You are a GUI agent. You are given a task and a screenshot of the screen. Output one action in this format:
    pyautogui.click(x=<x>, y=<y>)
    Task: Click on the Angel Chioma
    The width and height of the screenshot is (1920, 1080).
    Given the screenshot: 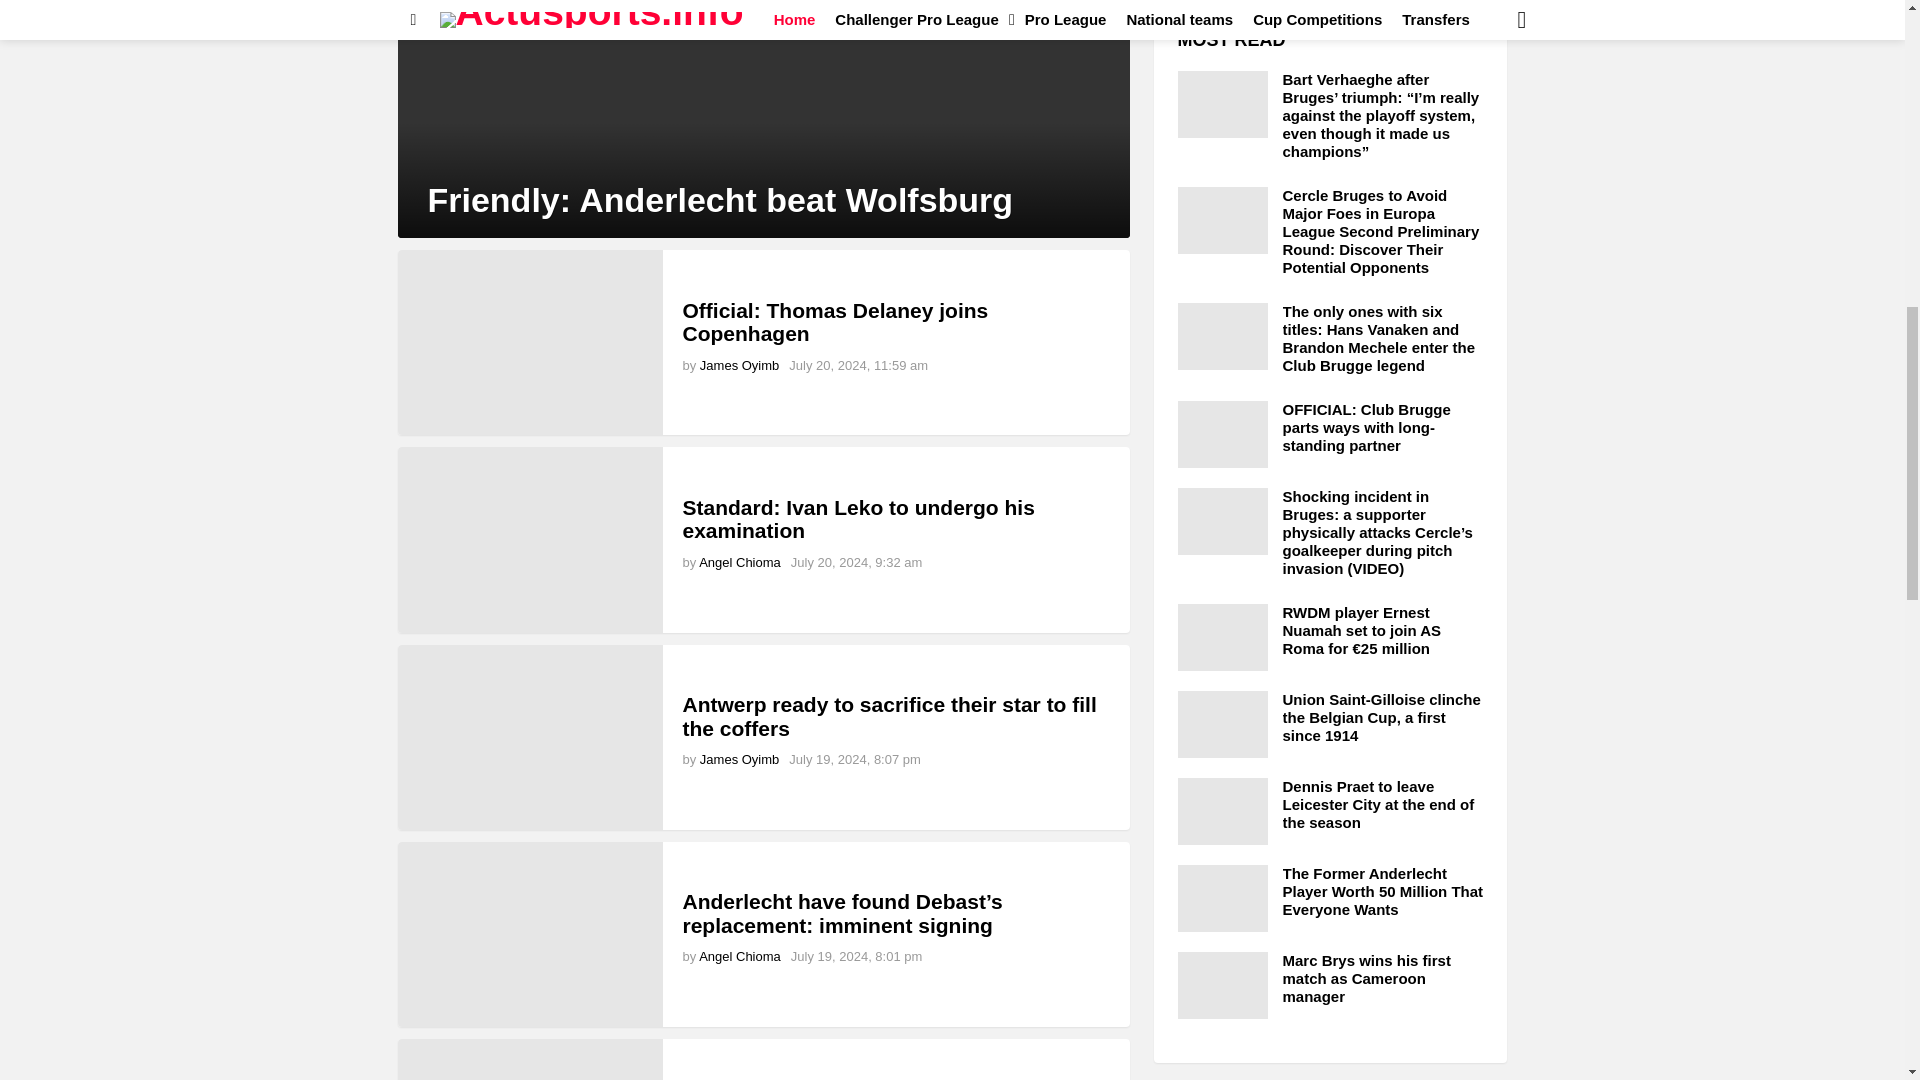 What is the action you would take?
    pyautogui.click(x=740, y=562)
    